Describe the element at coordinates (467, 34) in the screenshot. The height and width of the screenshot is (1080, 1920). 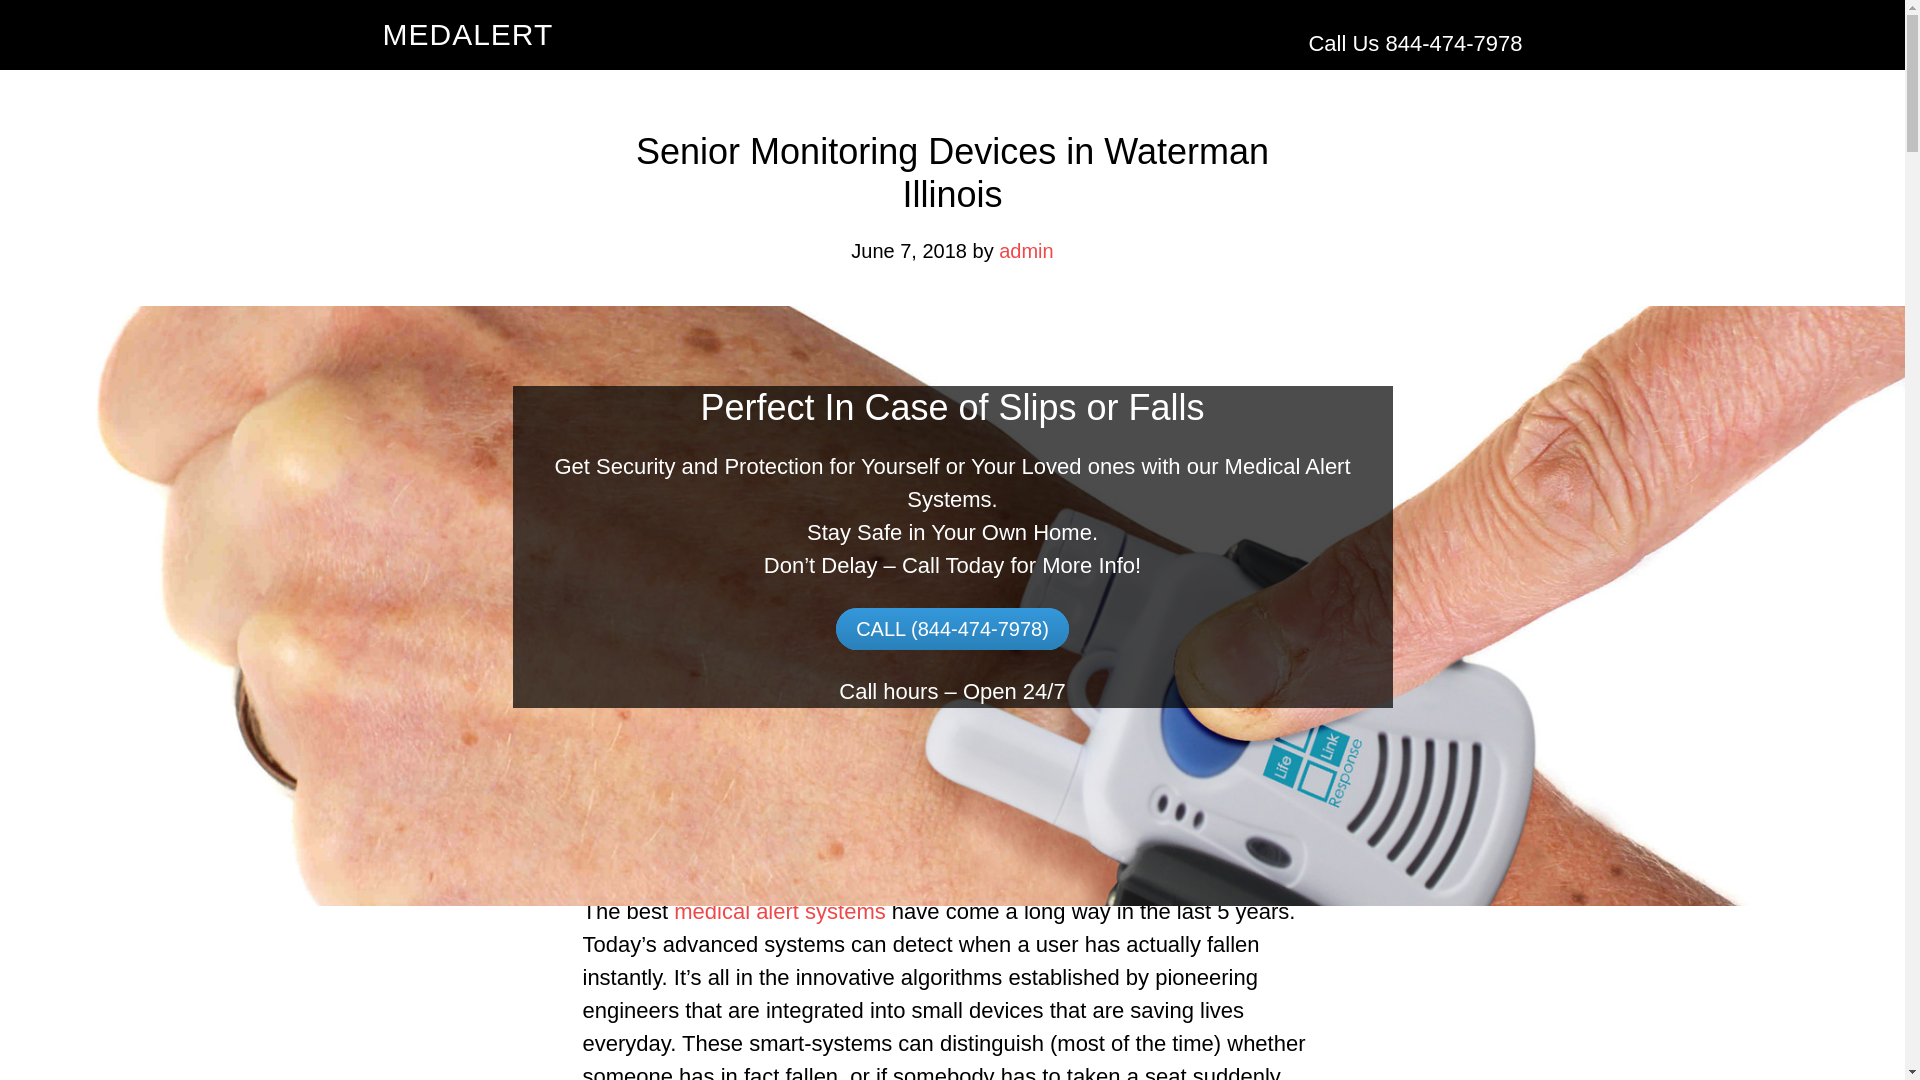
I see `MEDALERT` at that location.